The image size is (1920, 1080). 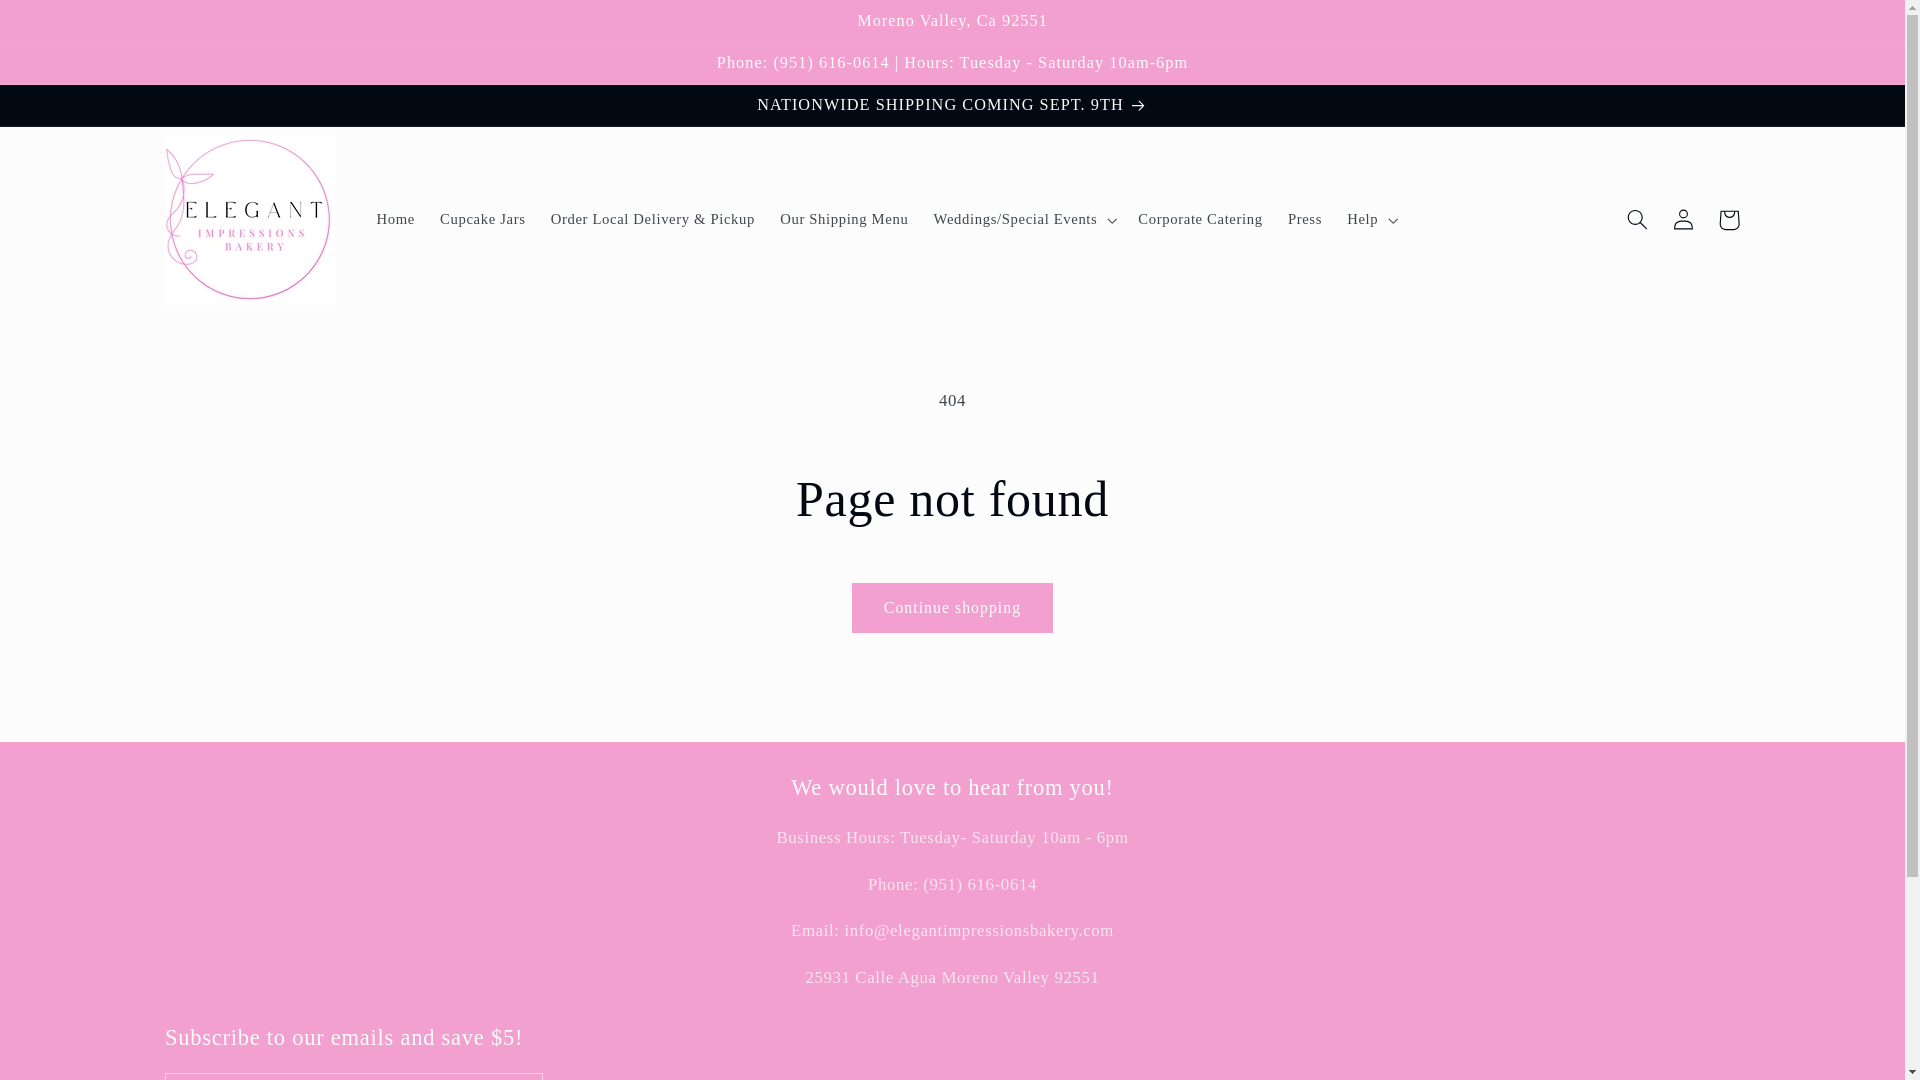 I want to click on Skip to content, so click(x=63, y=24).